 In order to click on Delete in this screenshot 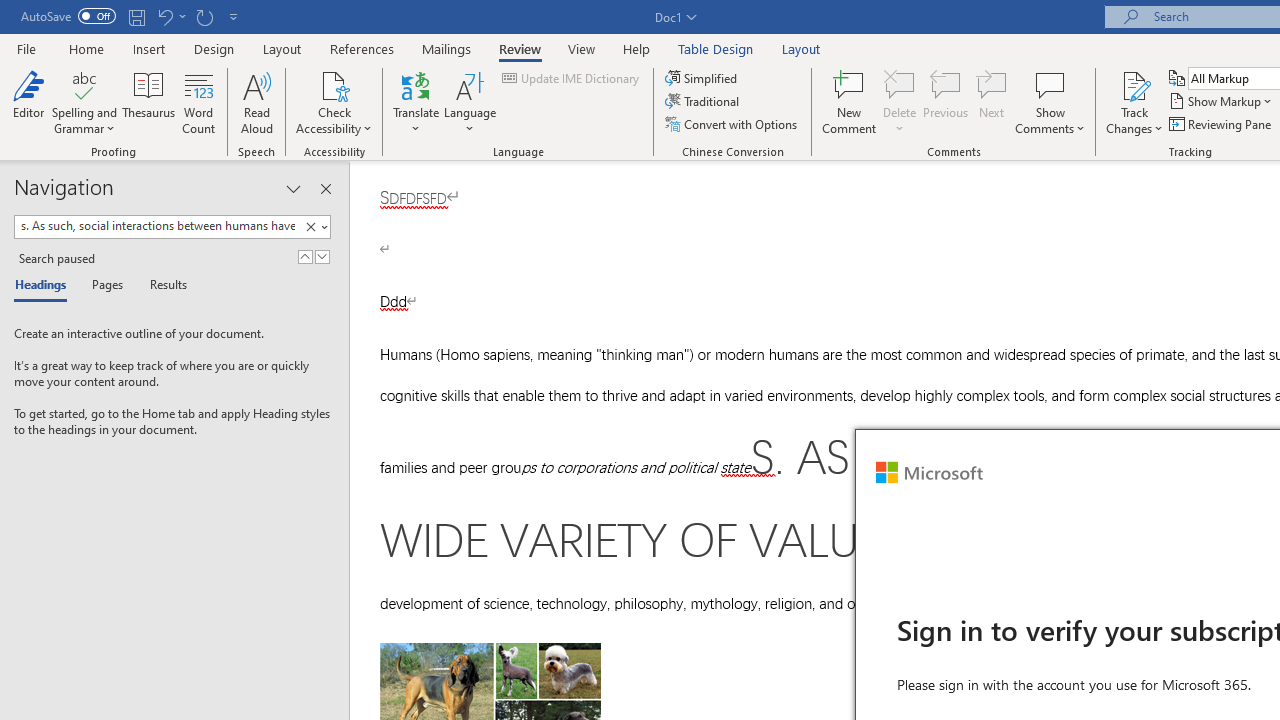, I will do `click(900, 84)`.